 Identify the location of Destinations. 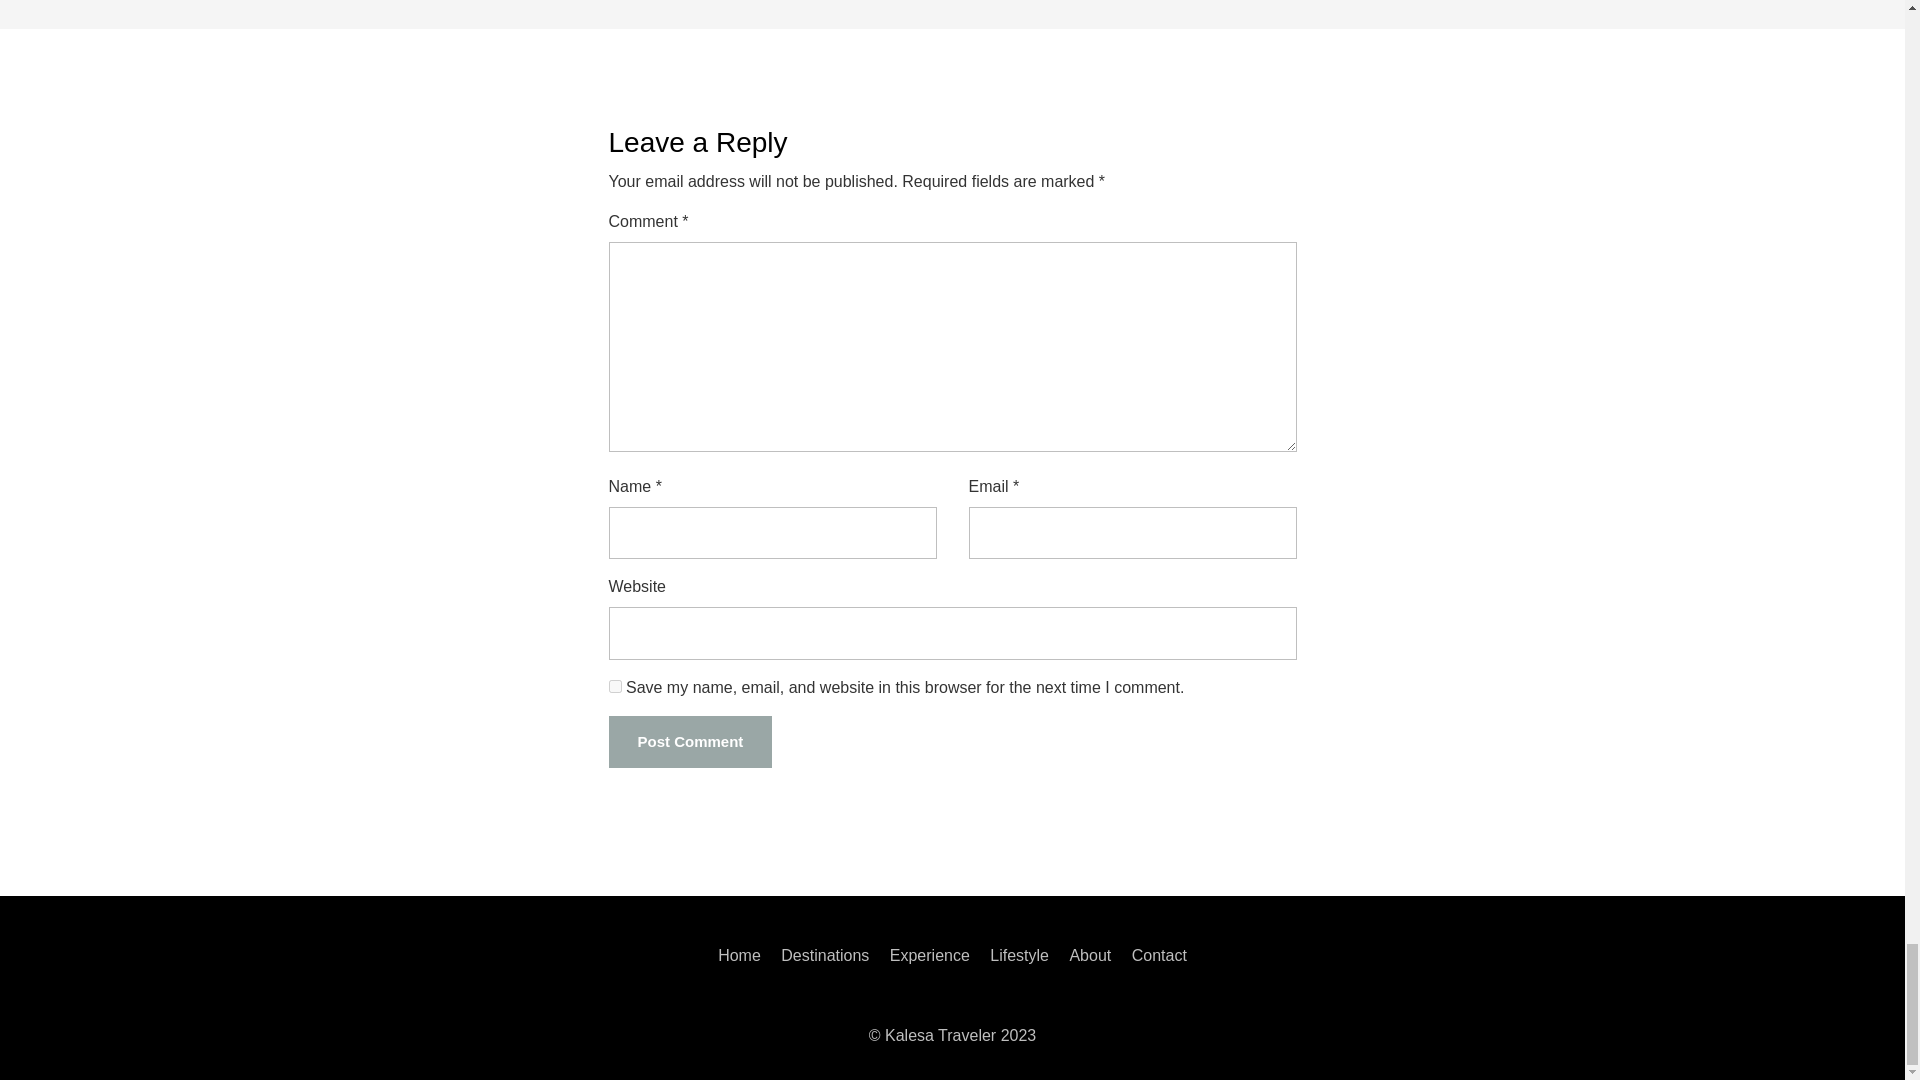
(825, 956).